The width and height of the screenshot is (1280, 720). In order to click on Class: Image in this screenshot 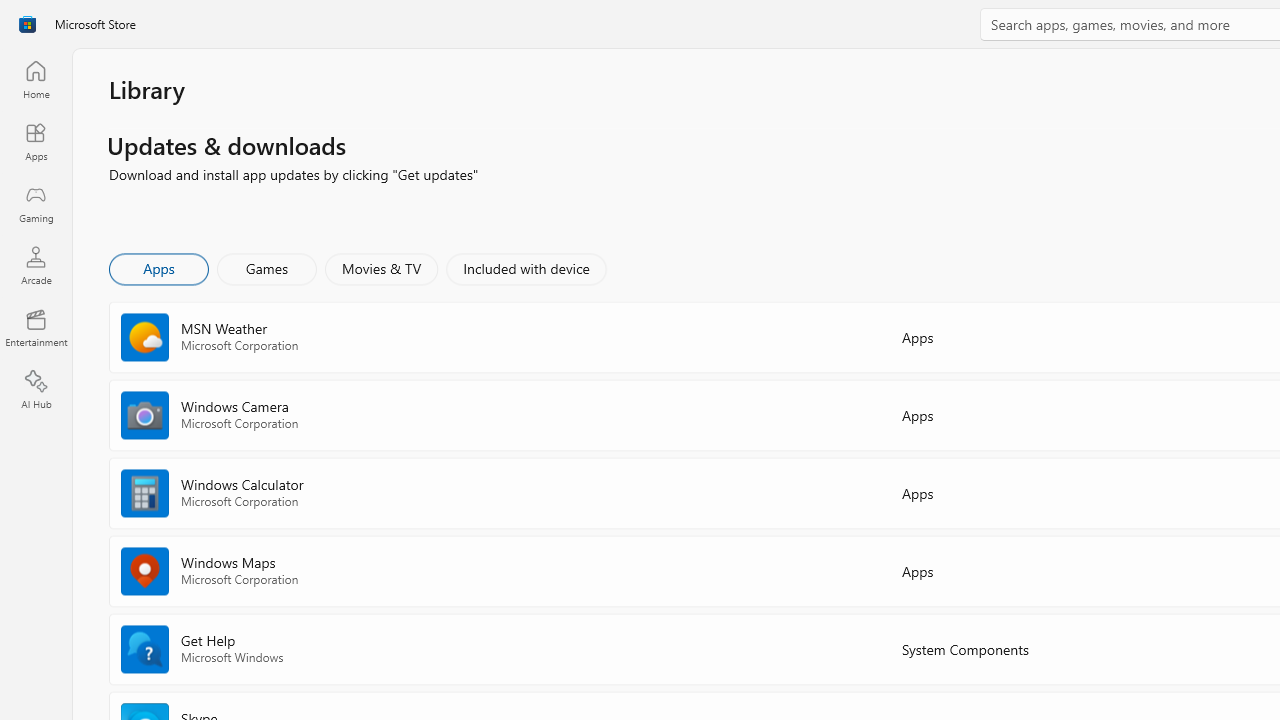, I will do `click(27, 24)`.